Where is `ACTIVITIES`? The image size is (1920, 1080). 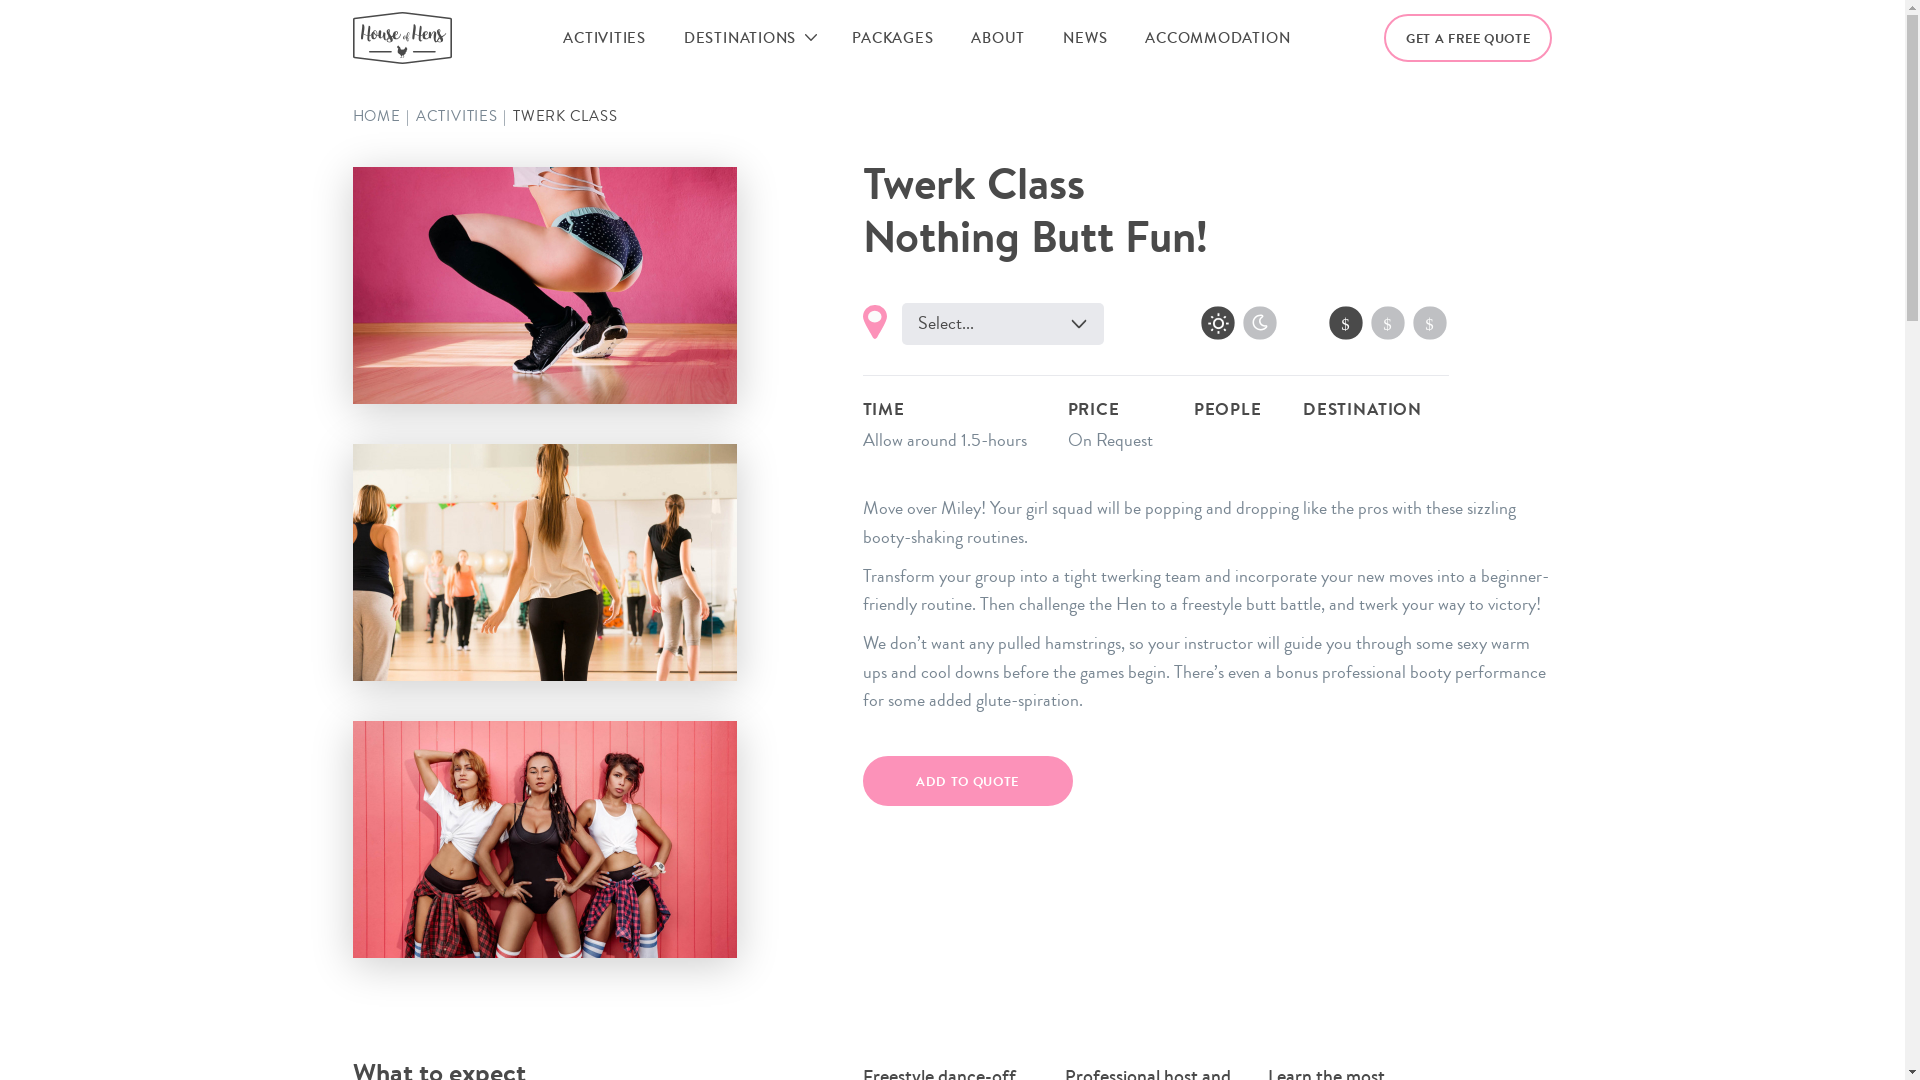 ACTIVITIES is located at coordinates (457, 116).